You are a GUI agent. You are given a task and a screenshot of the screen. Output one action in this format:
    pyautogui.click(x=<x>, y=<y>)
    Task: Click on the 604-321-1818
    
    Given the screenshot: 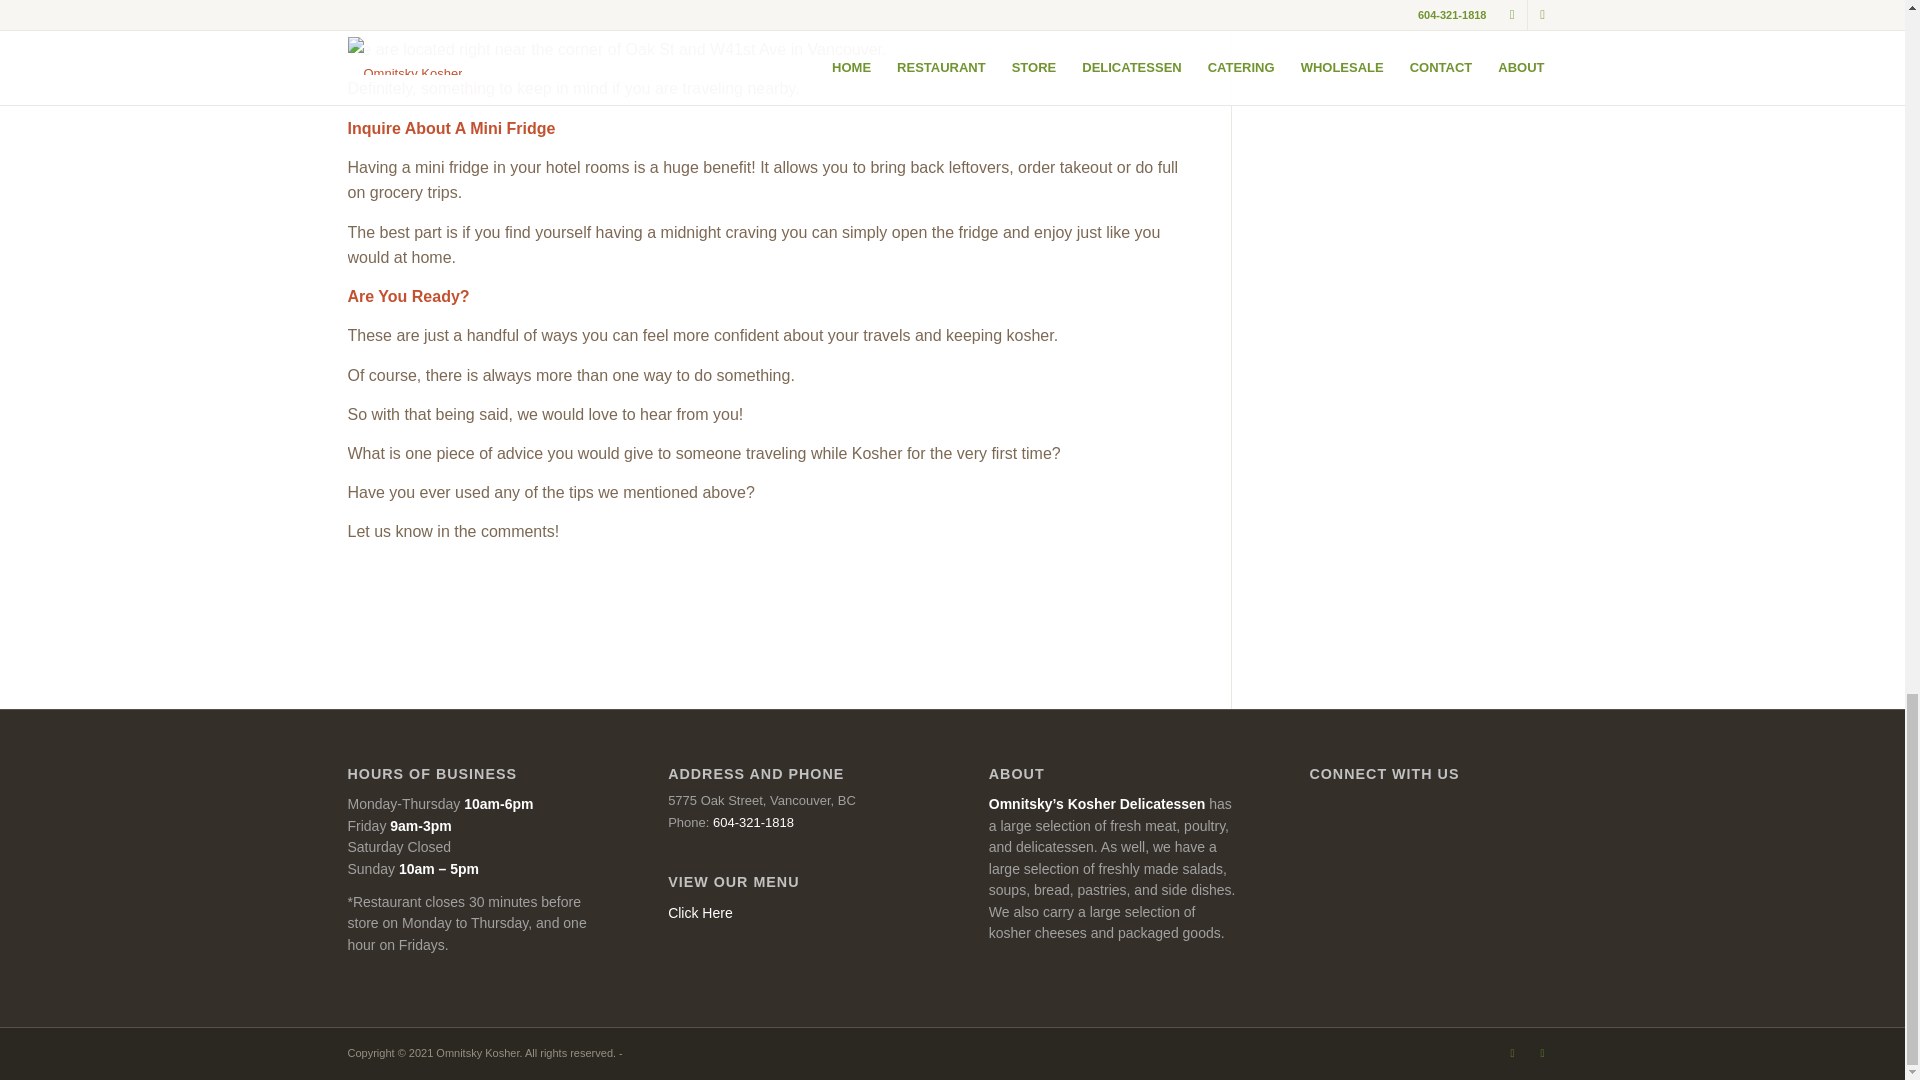 What is the action you would take?
    pyautogui.click(x=753, y=822)
    